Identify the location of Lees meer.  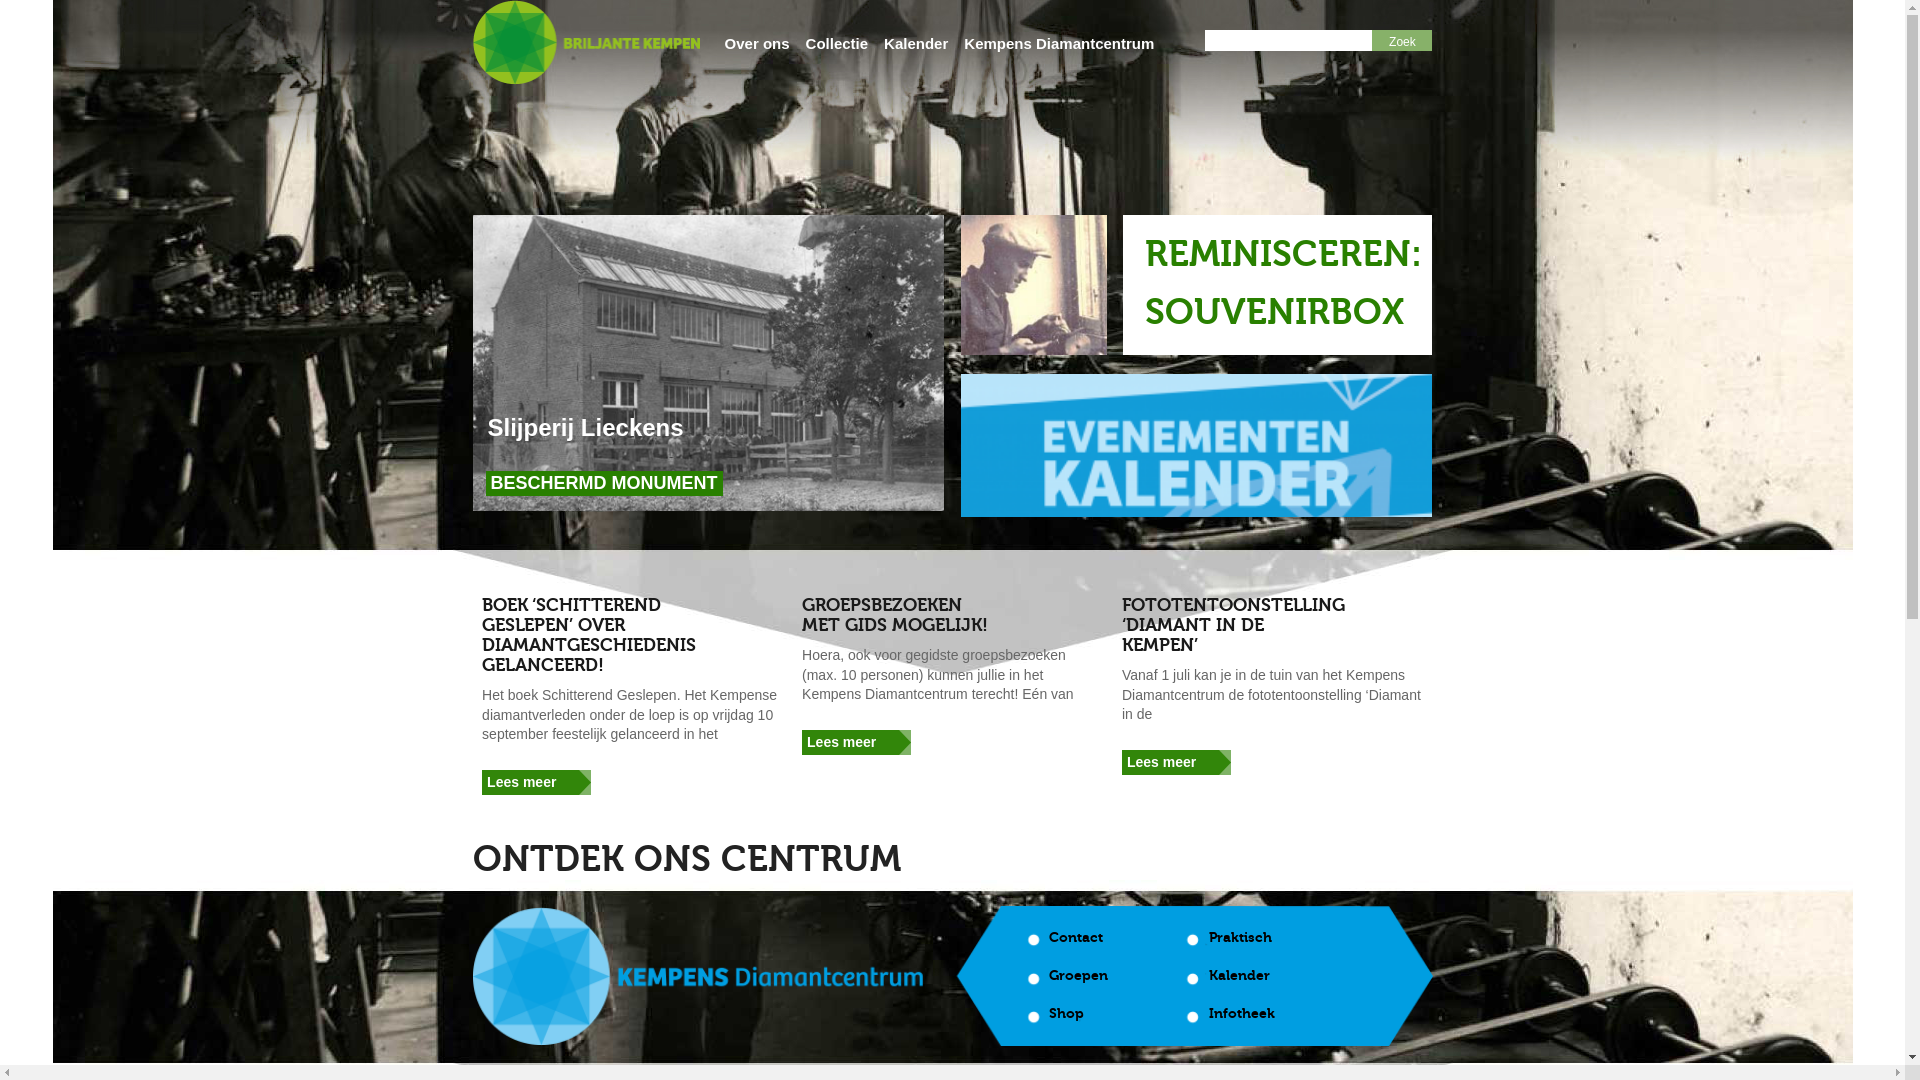
(540, 782).